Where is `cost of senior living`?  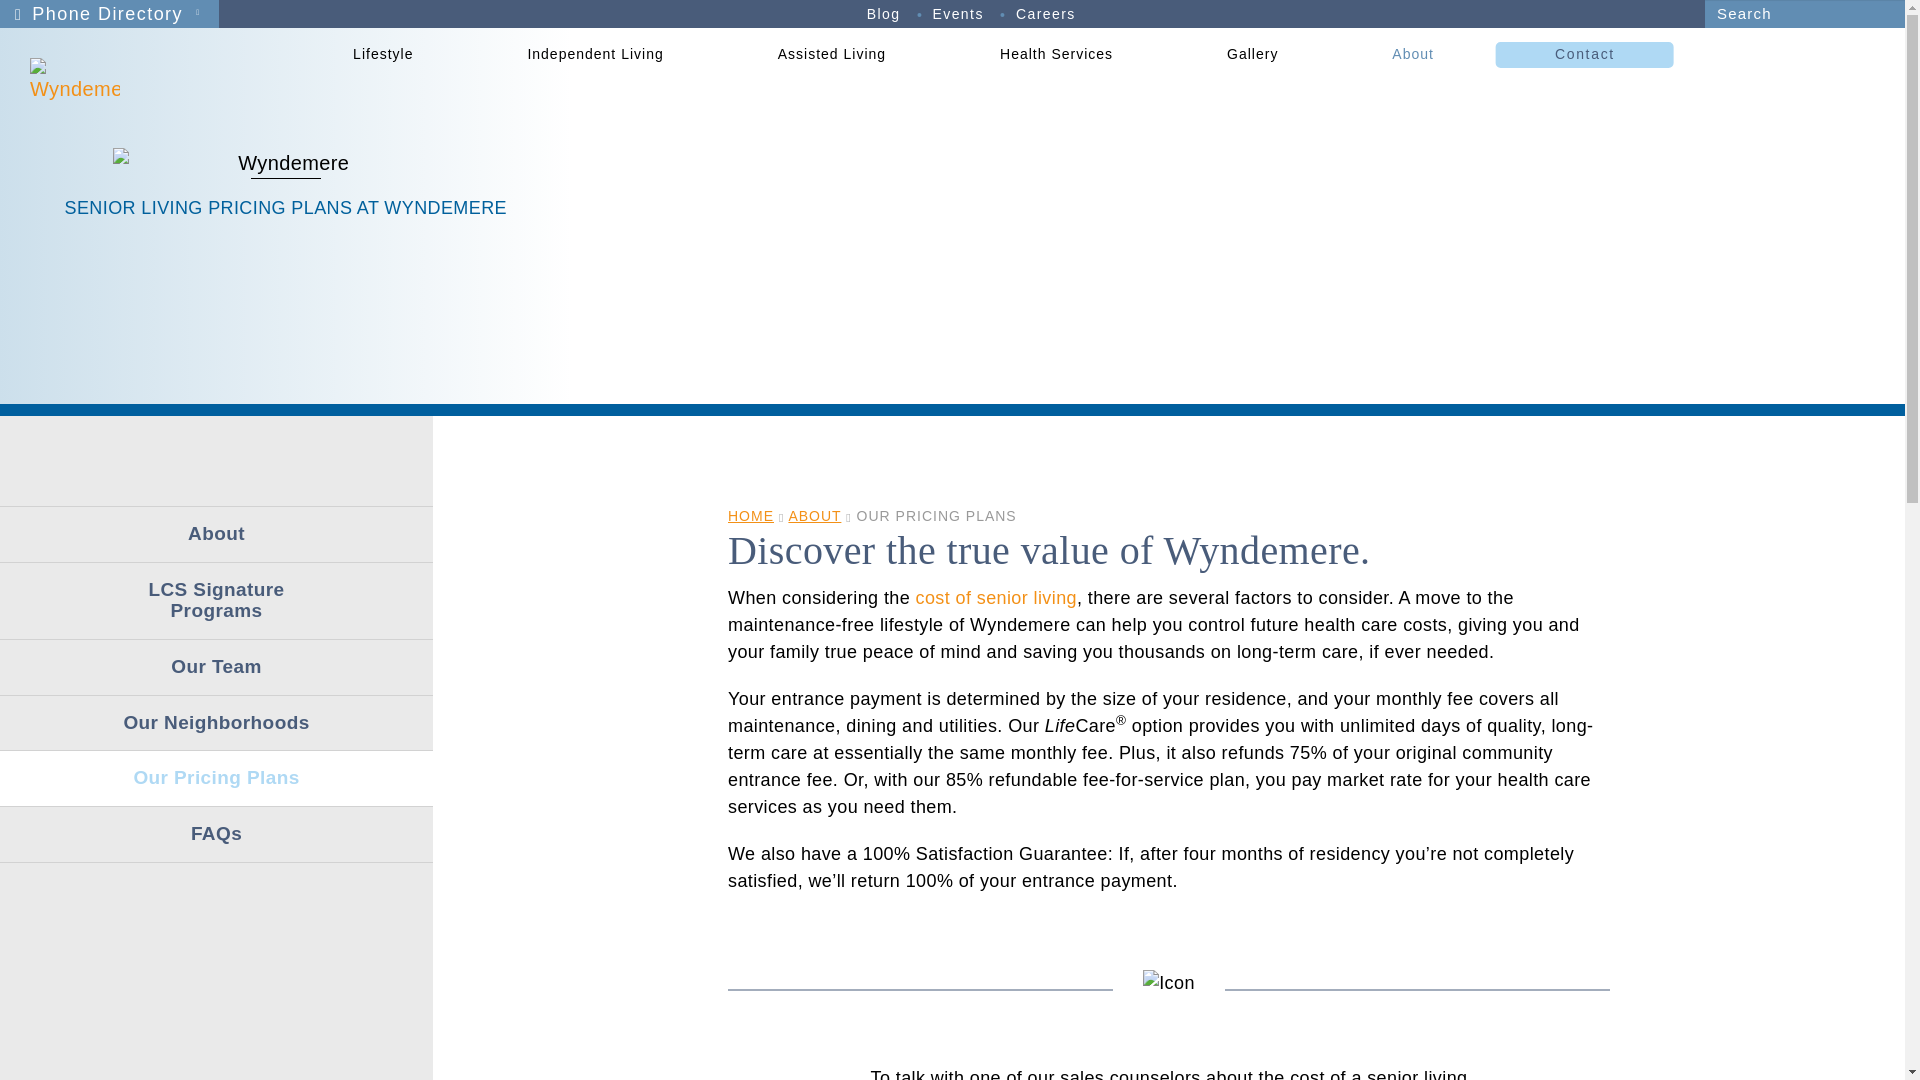
cost of senior living is located at coordinates (996, 598).